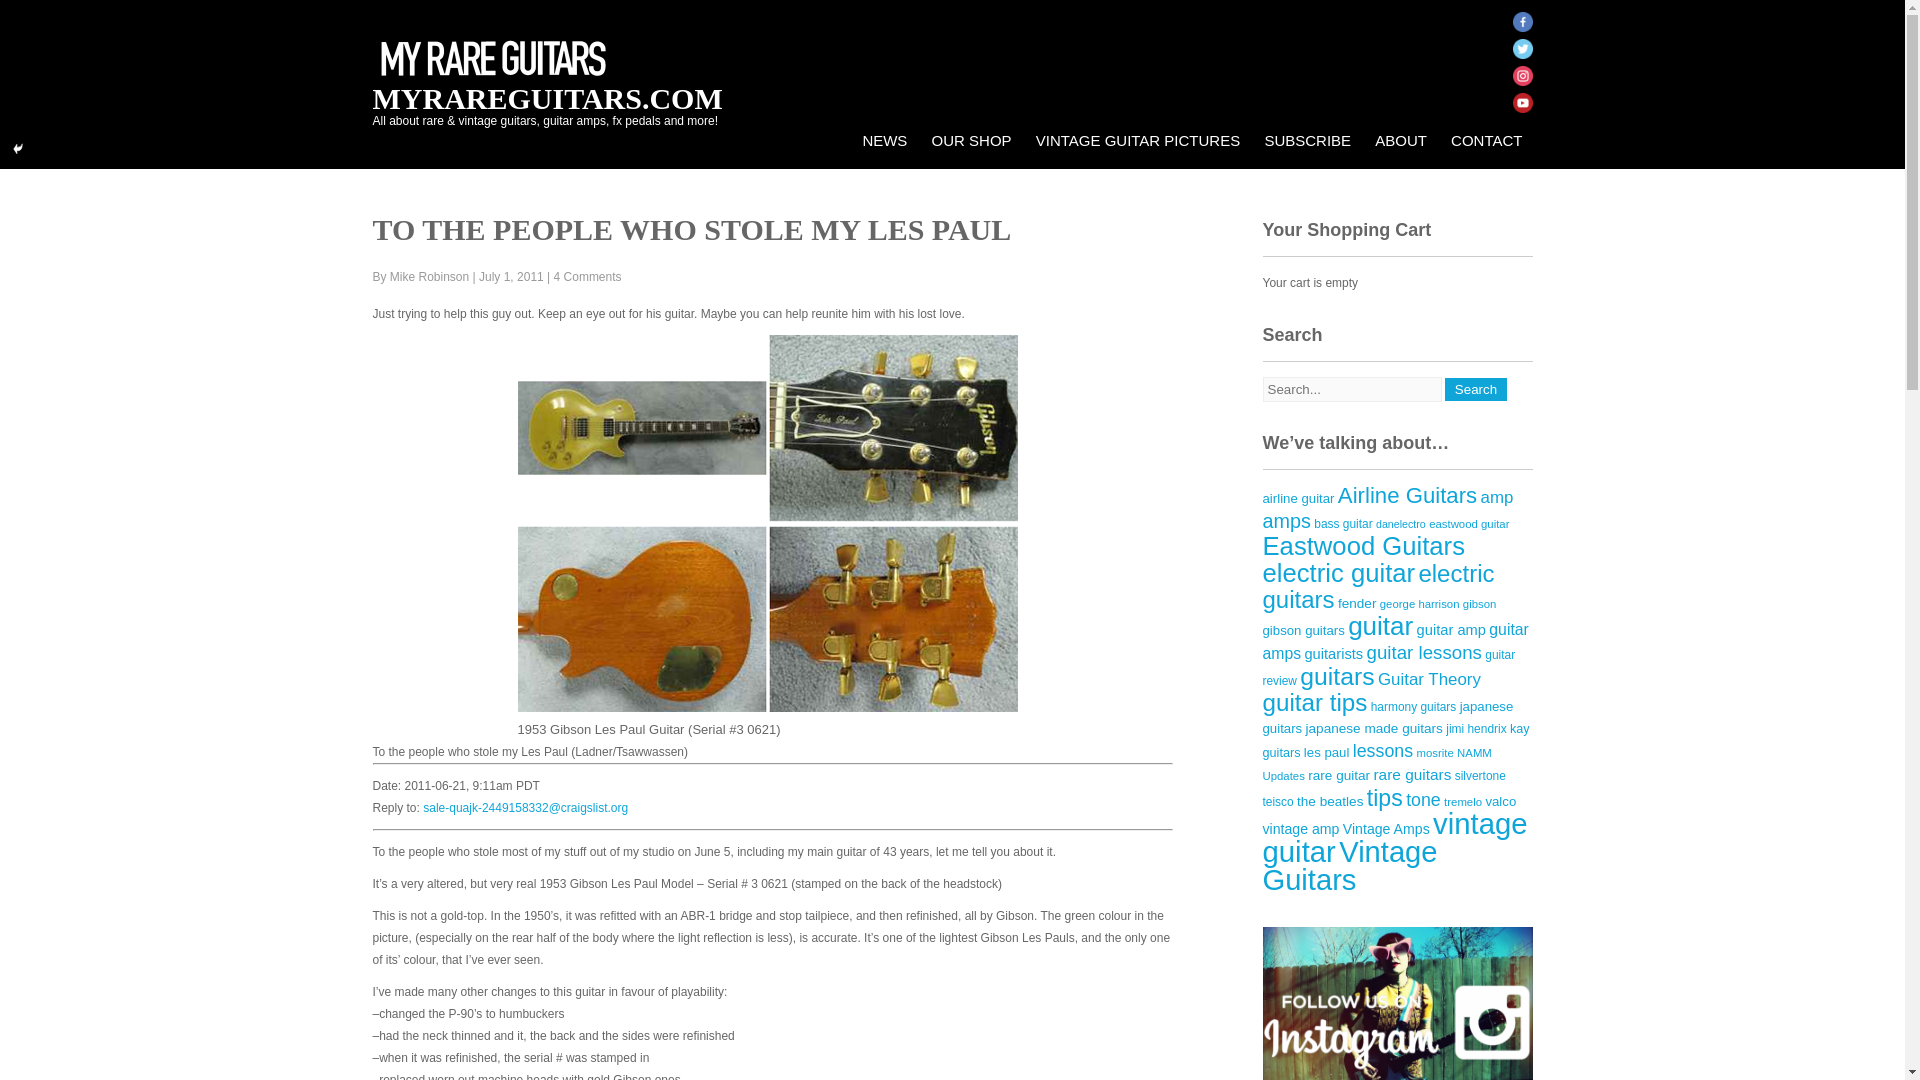  What do you see at coordinates (588, 277) in the screenshot?
I see `4 Comments` at bounding box center [588, 277].